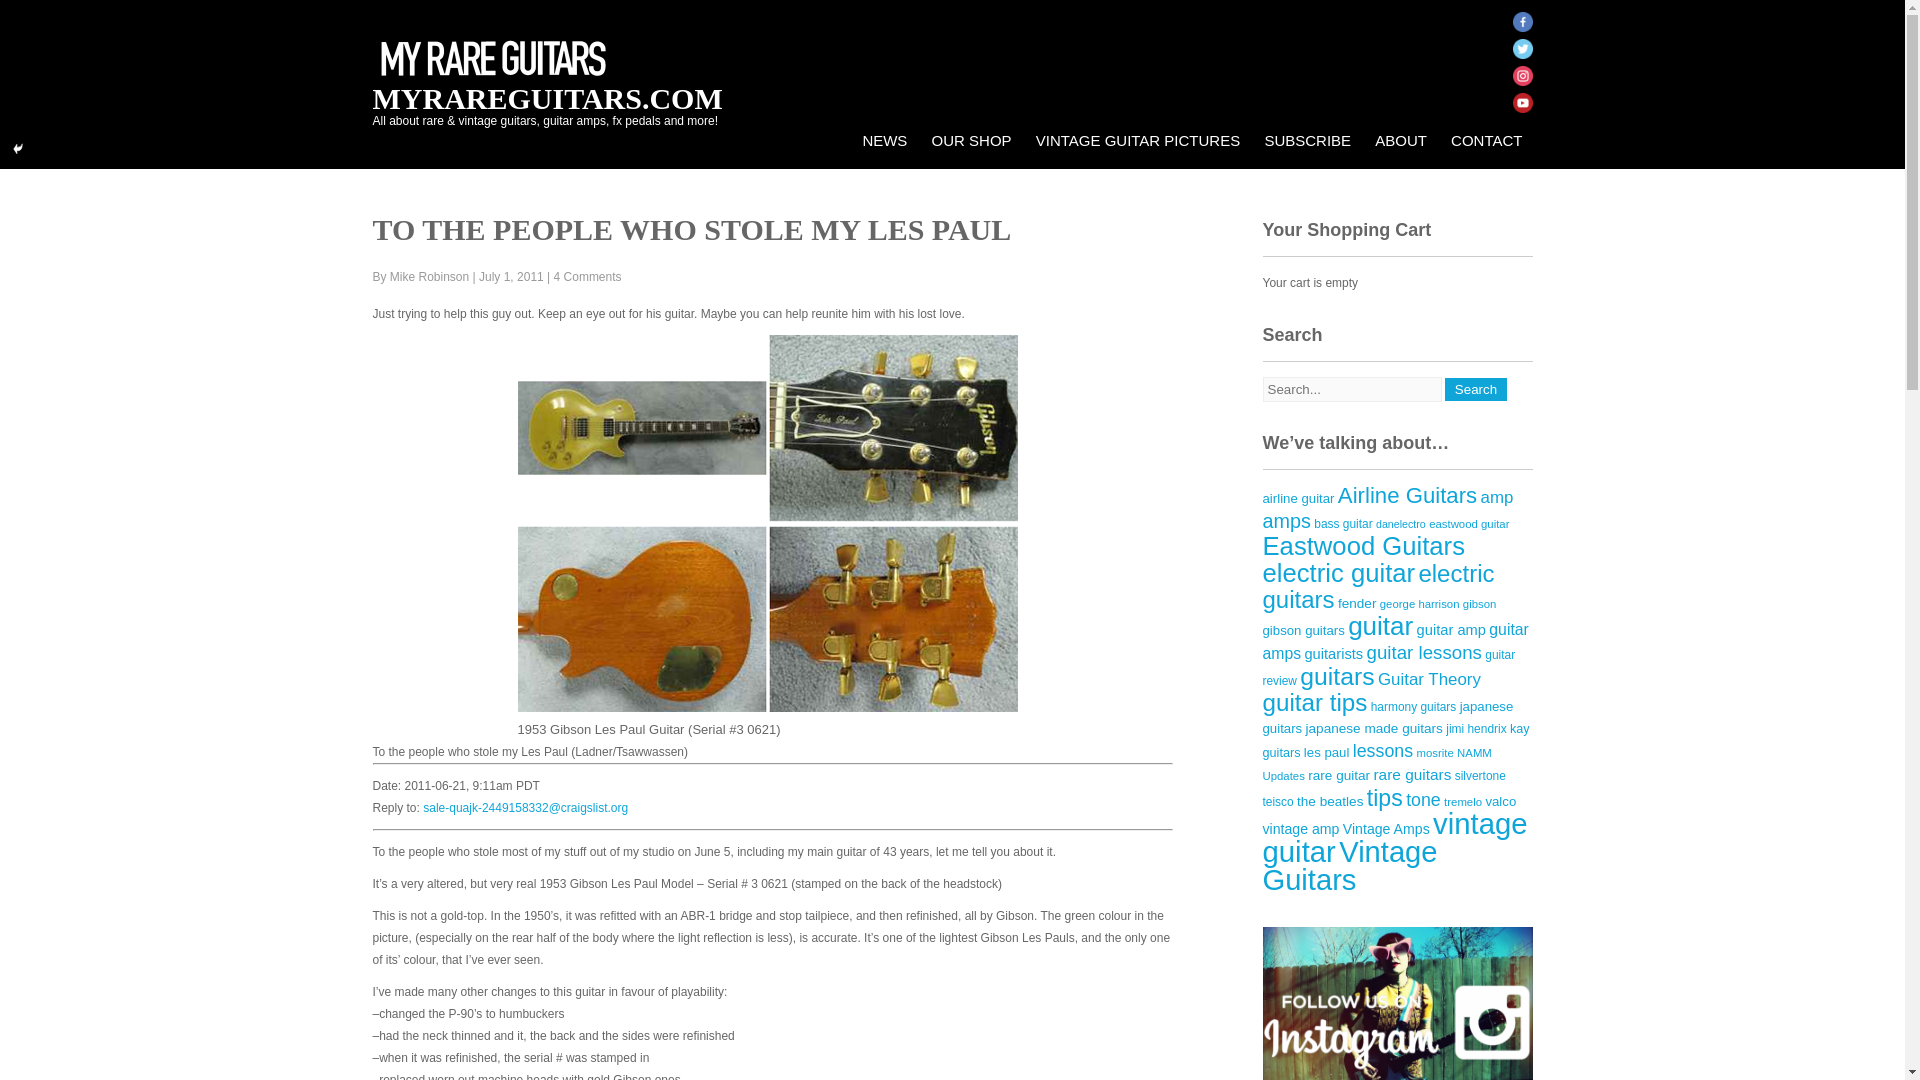  What do you see at coordinates (588, 277) in the screenshot?
I see `4 Comments` at bounding box center [588, 277].